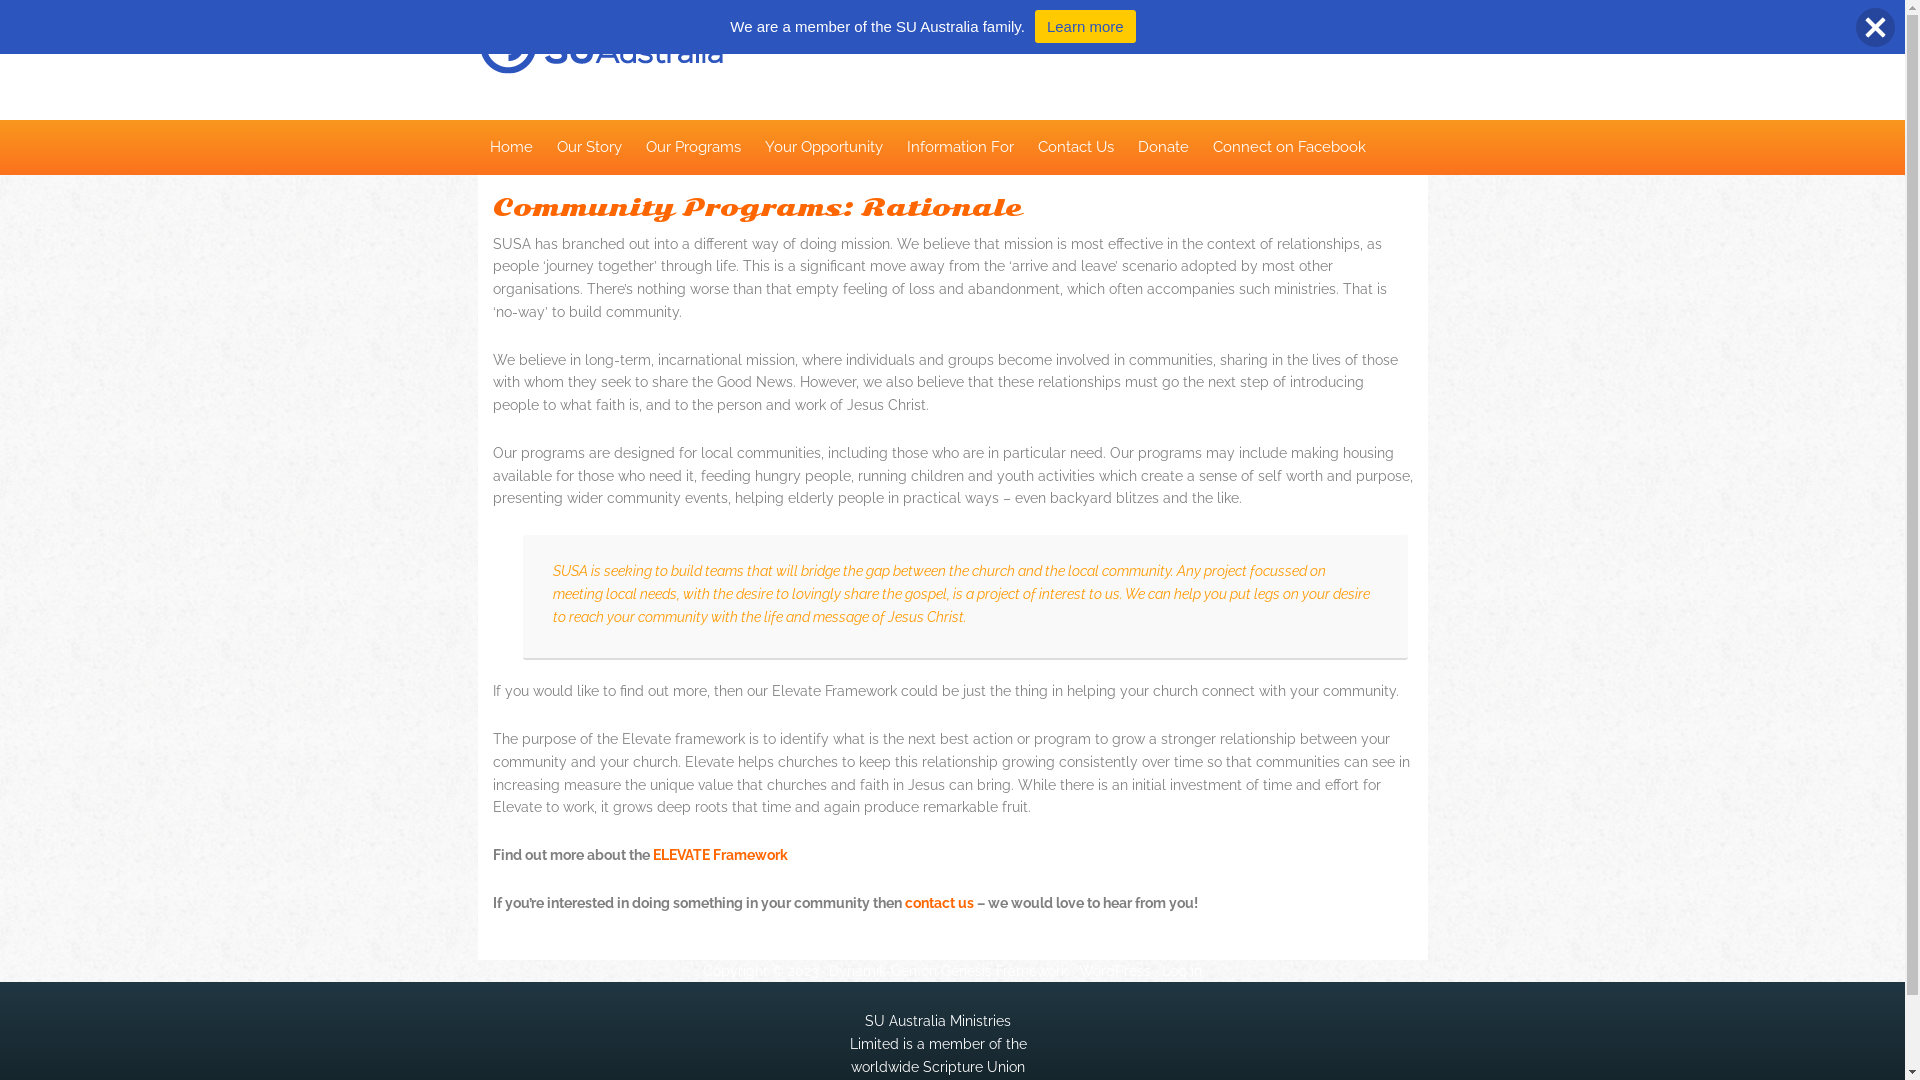 This screenshot has height=1080, width=1920. I want to click on contact us, so click(938, 903).